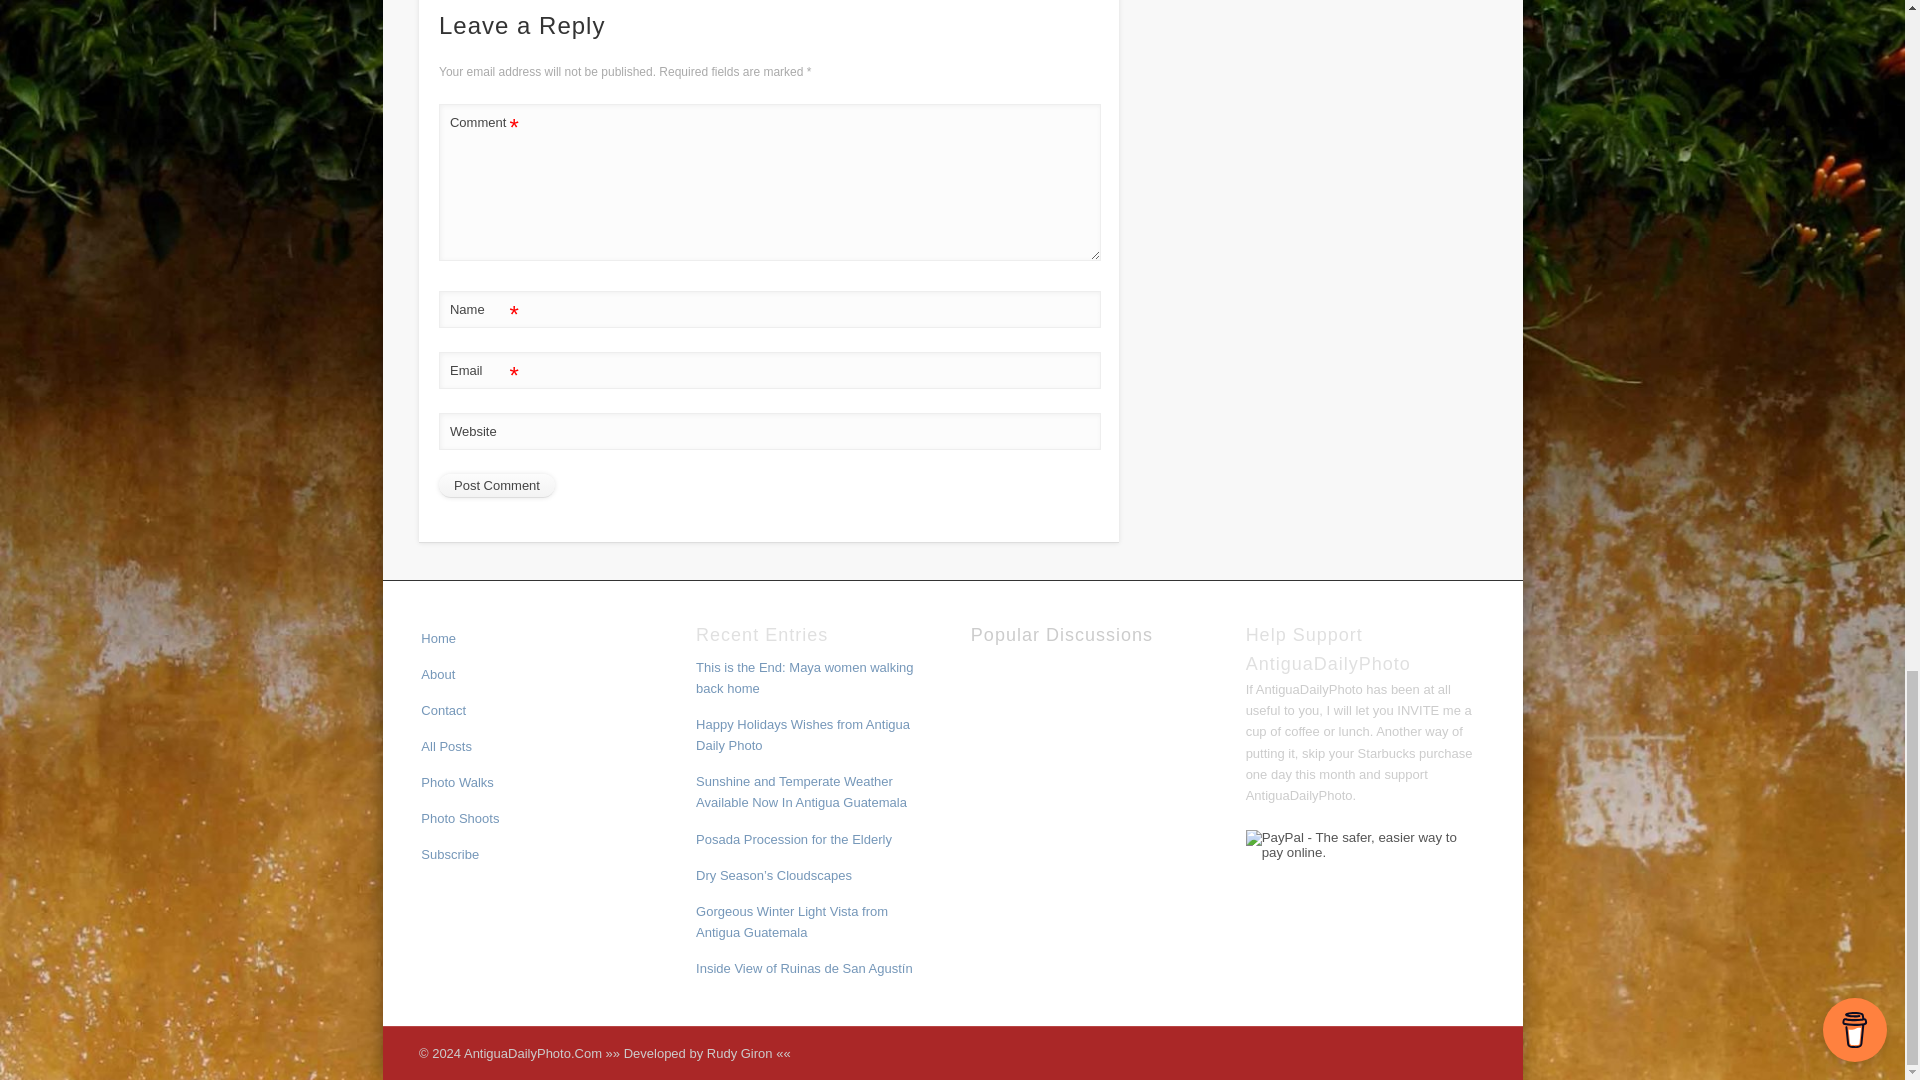  I want to click on Post Comment, so click(496, 486).